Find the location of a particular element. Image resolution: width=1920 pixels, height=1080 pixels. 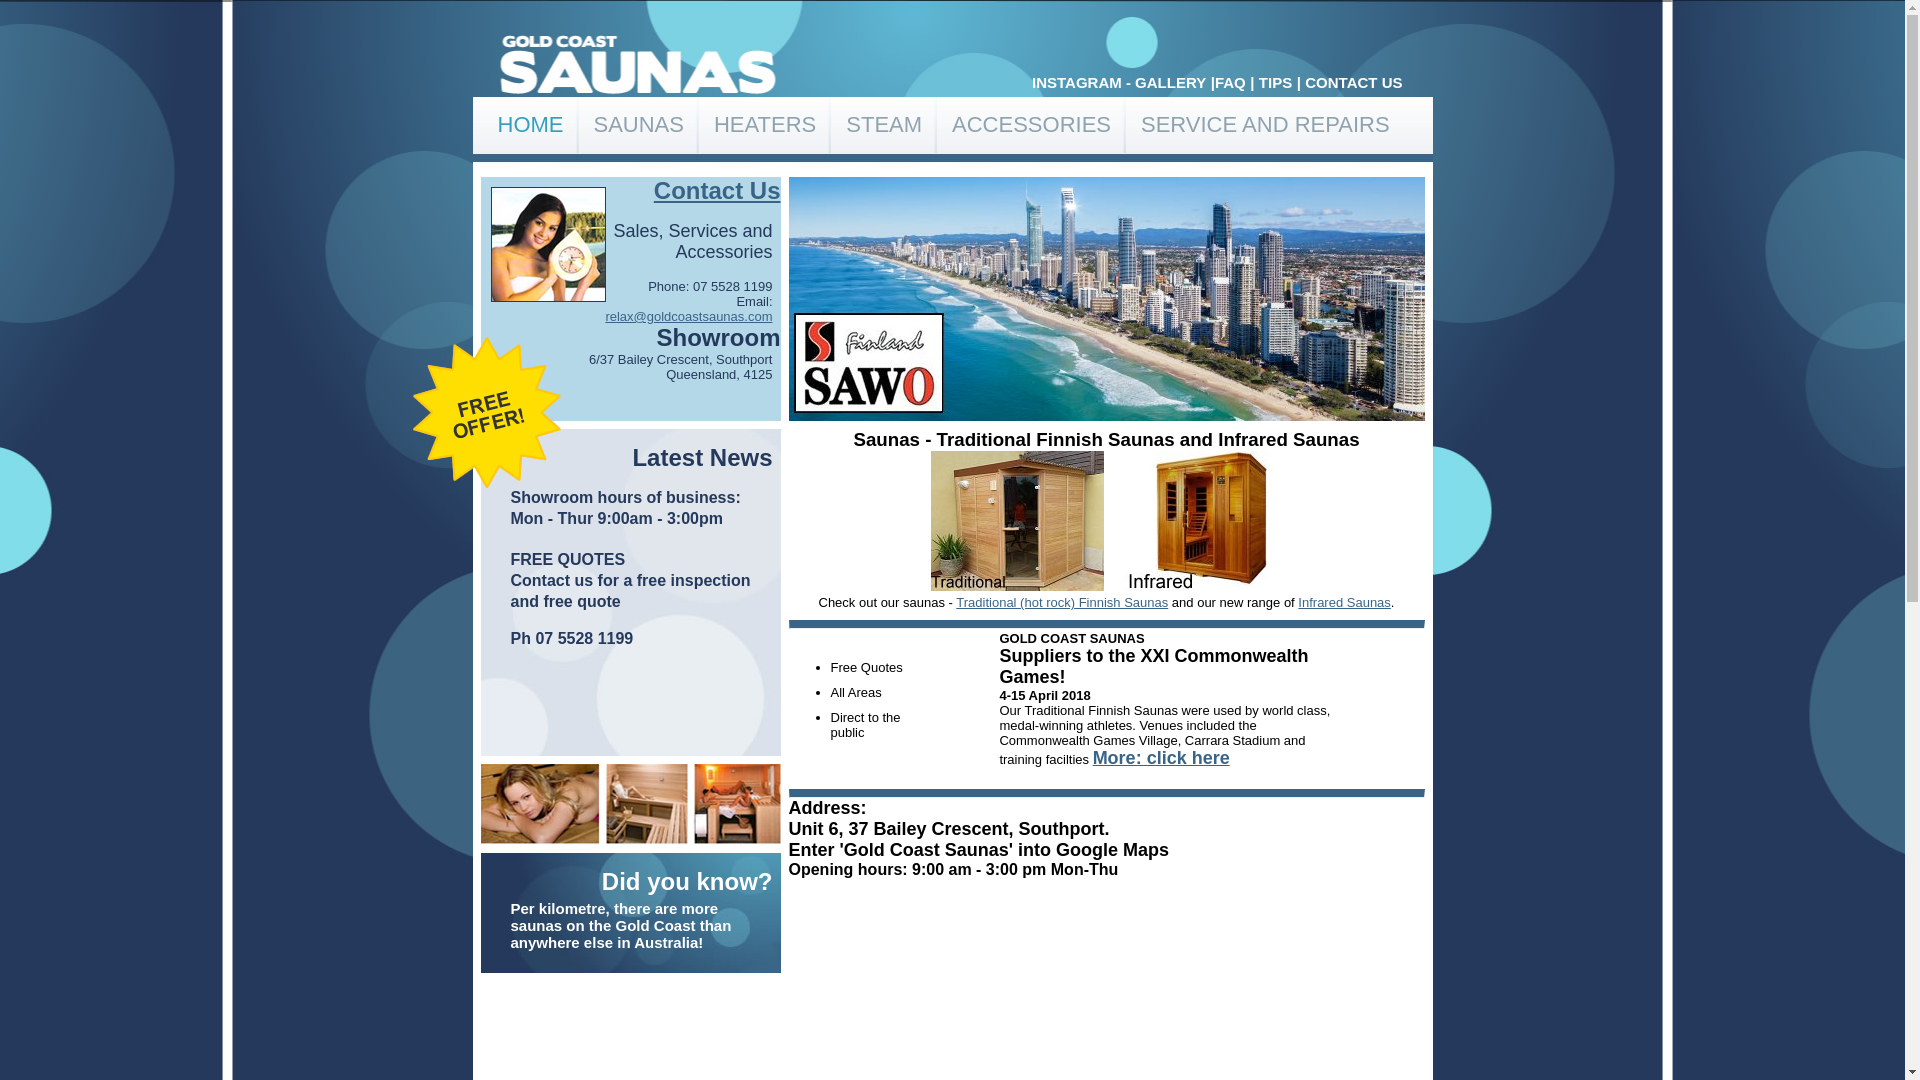

SERVICE AND REPAIRS is located at coordinates (1266, 125).